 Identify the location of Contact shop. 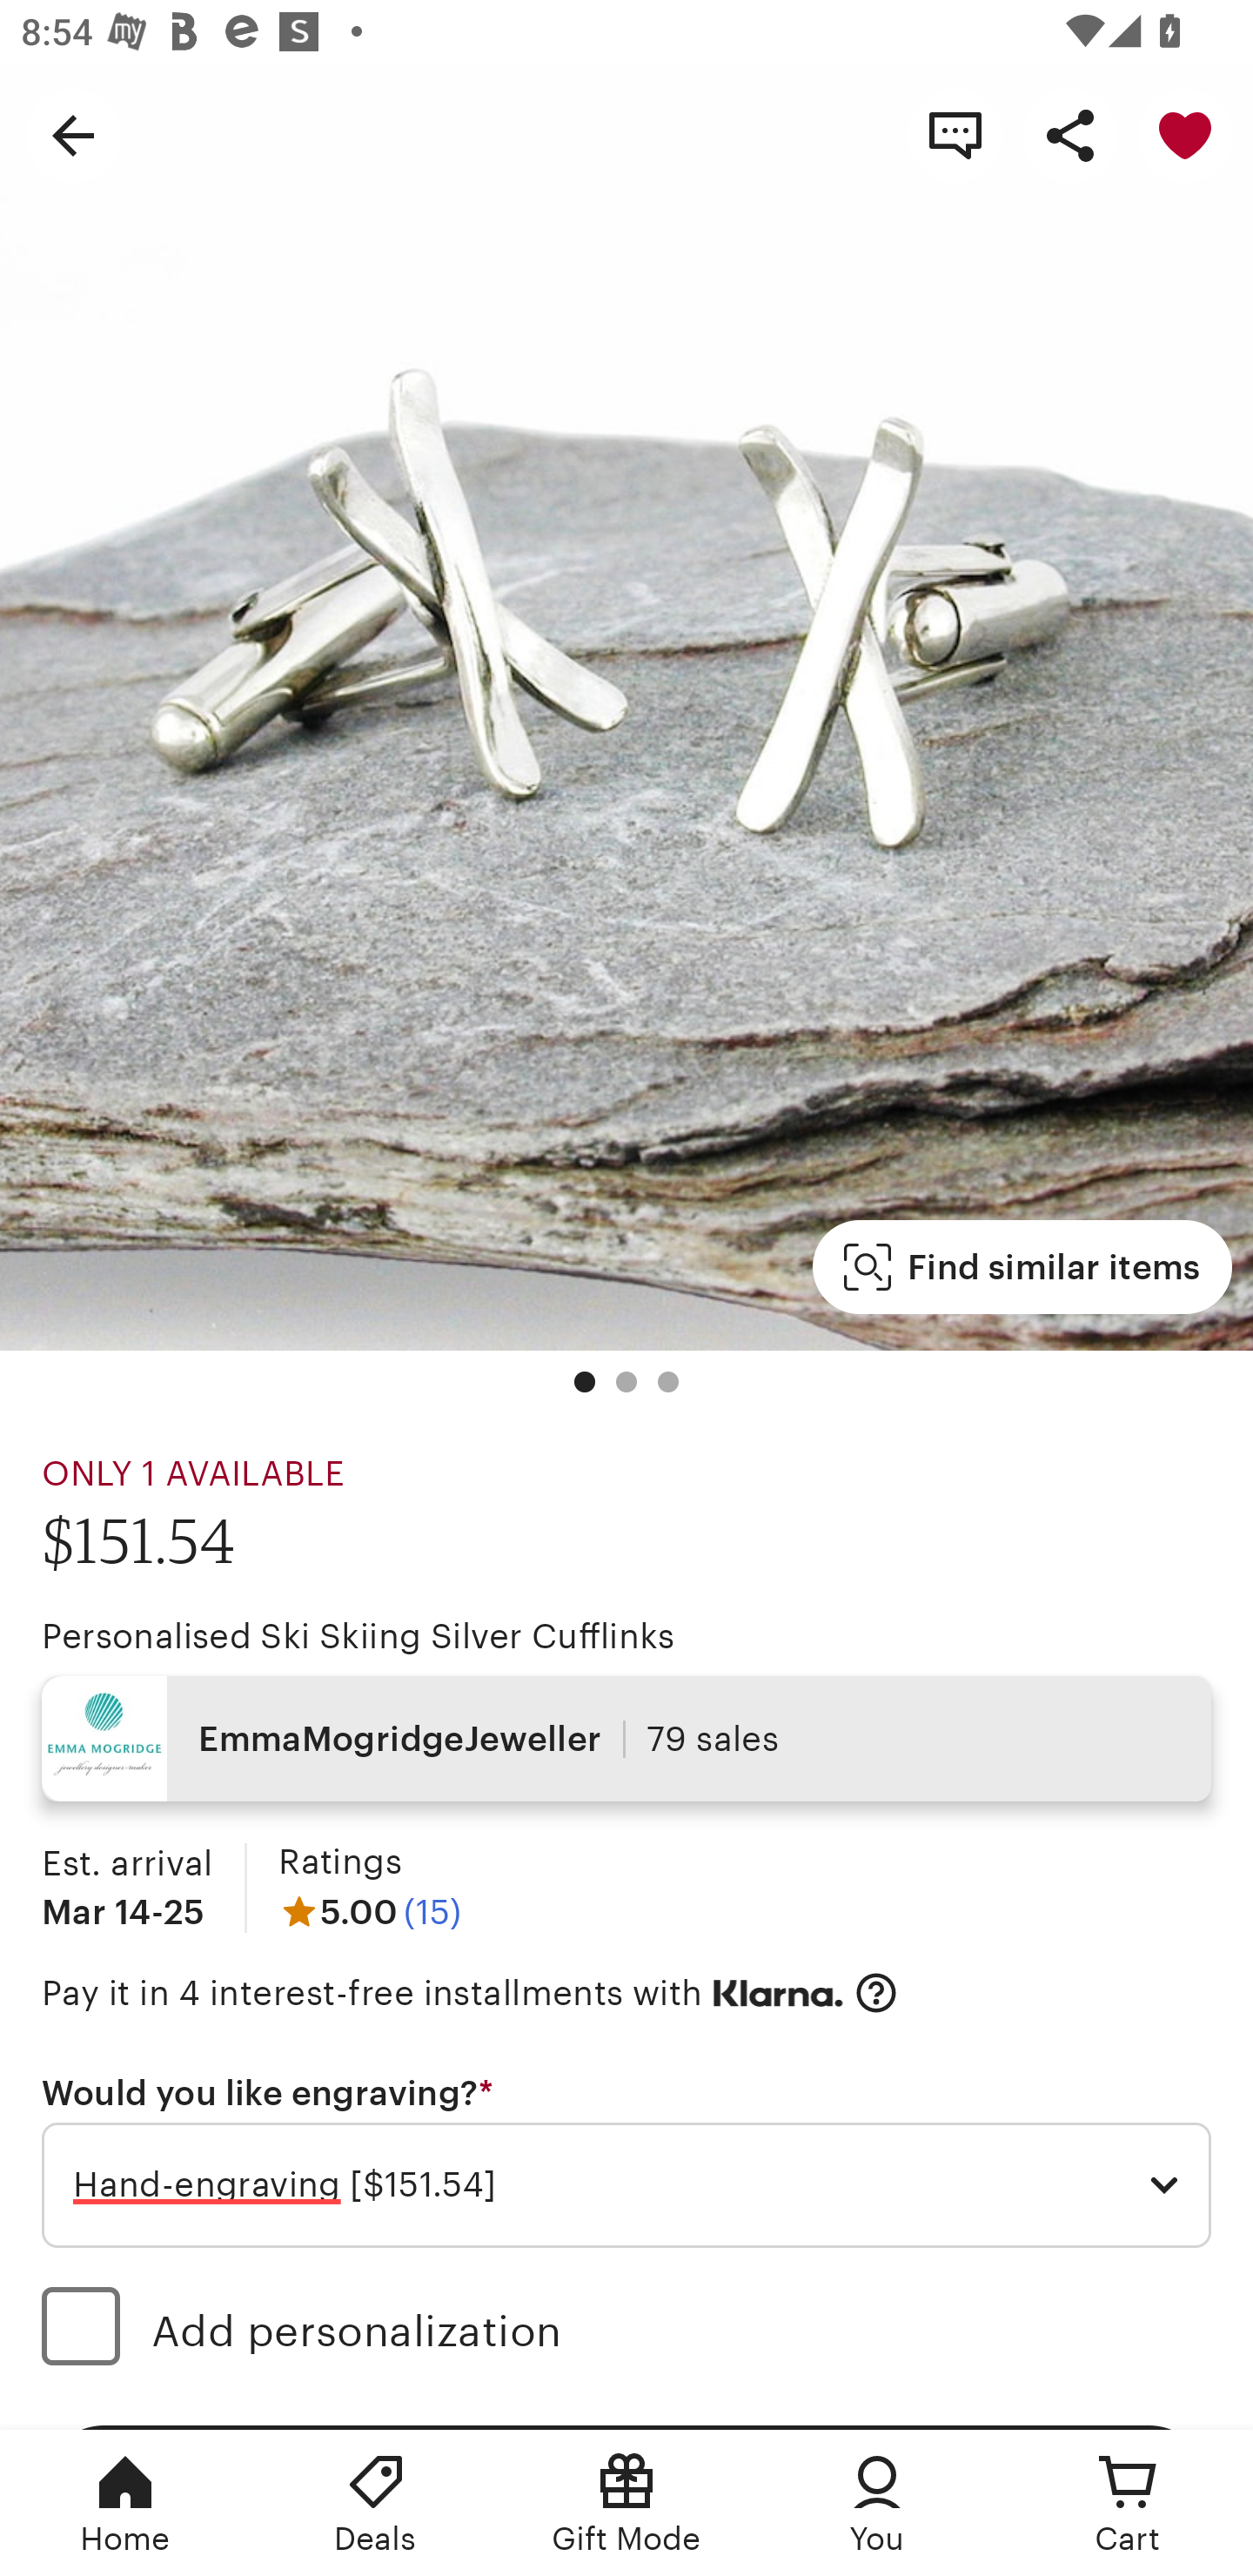
(955, 134).